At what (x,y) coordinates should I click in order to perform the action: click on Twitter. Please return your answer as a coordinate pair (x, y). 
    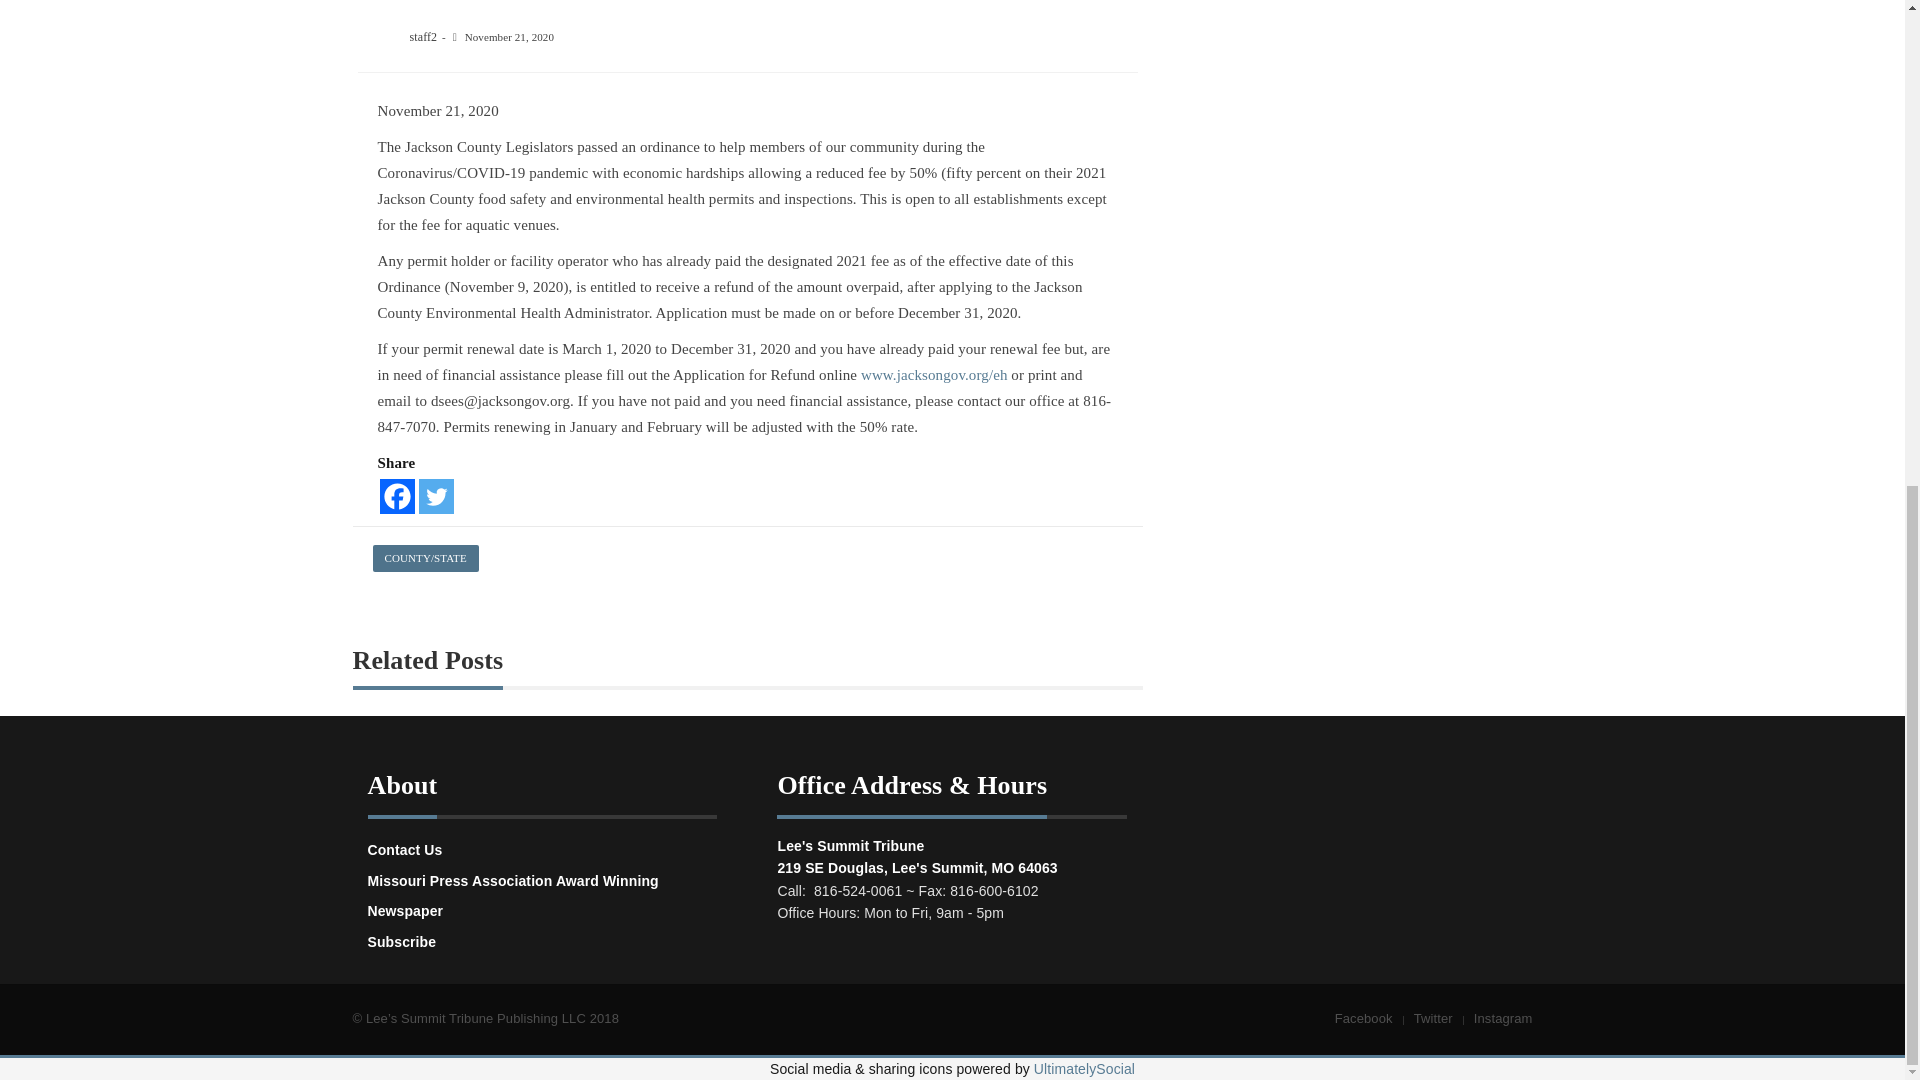
    Looking at the image, I should click on (436, 496).